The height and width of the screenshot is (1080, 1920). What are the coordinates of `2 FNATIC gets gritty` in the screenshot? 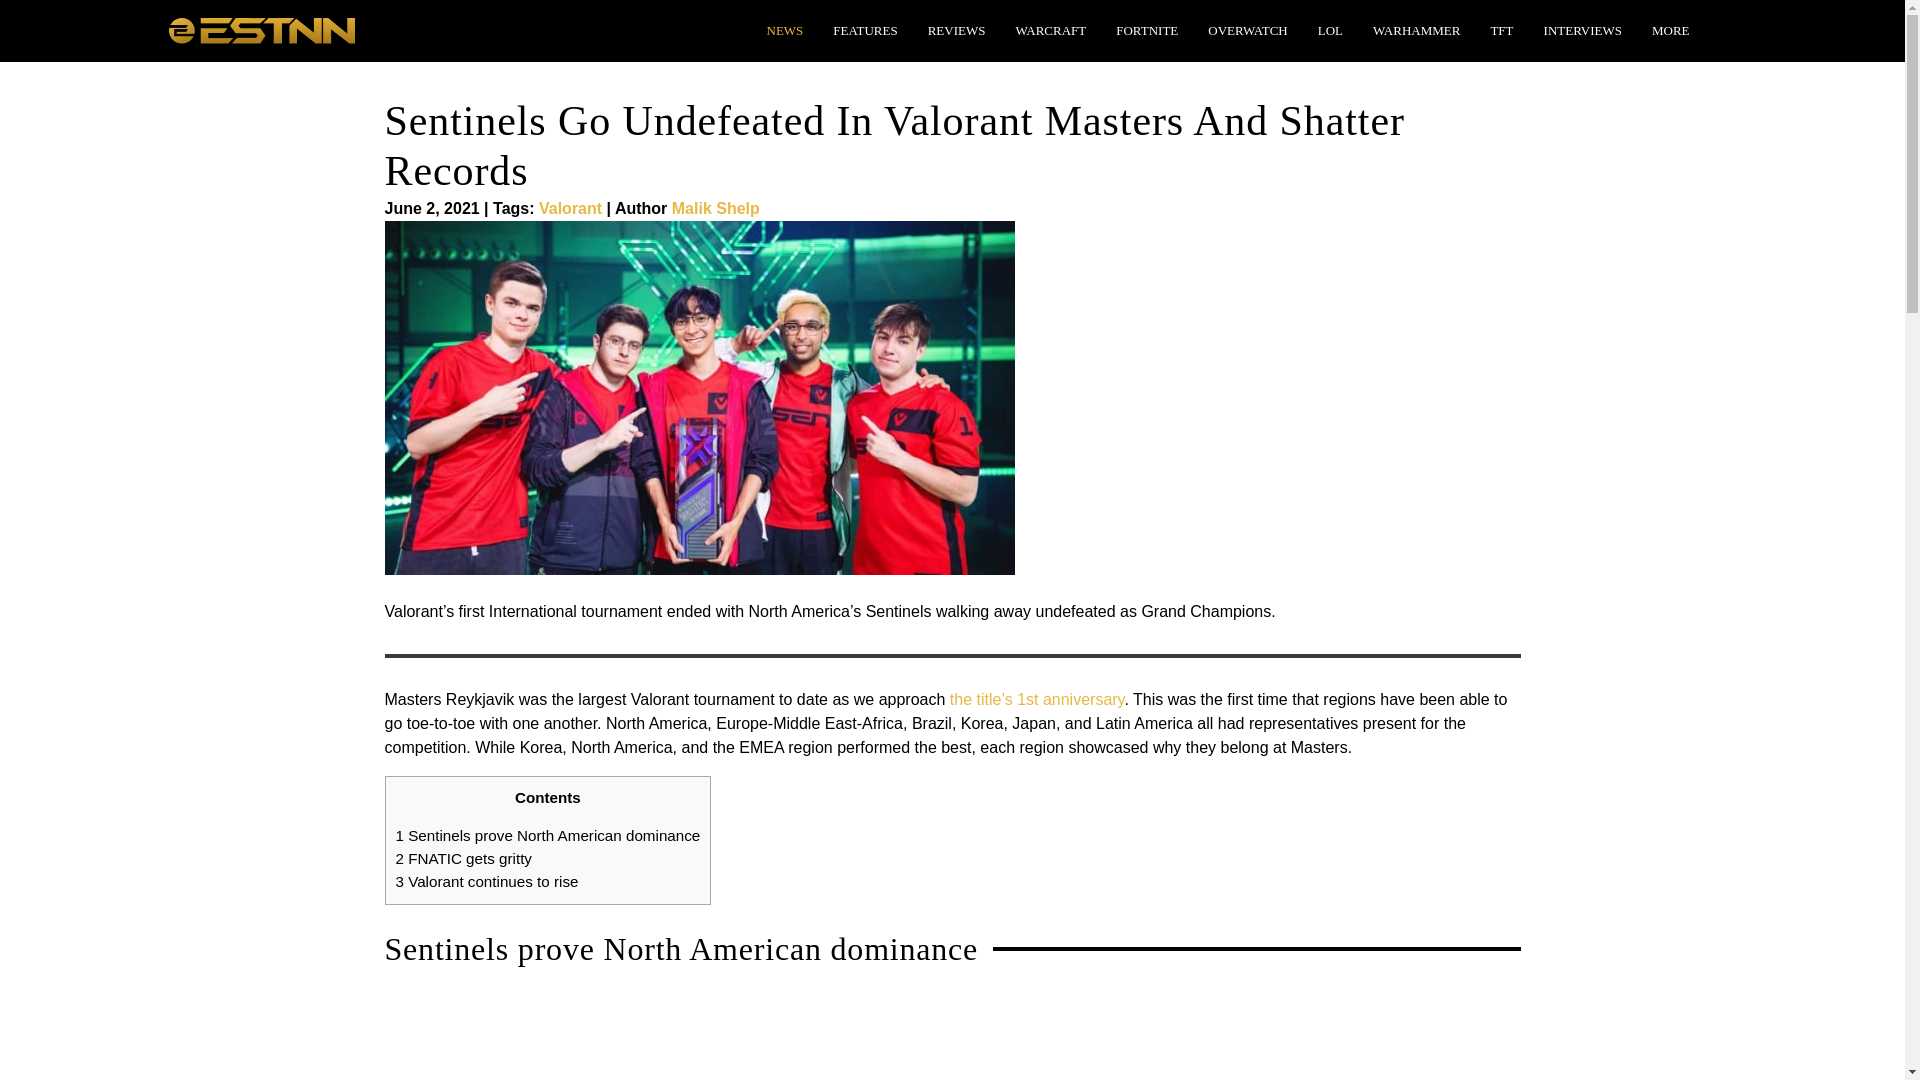 It's located at (463, 858).